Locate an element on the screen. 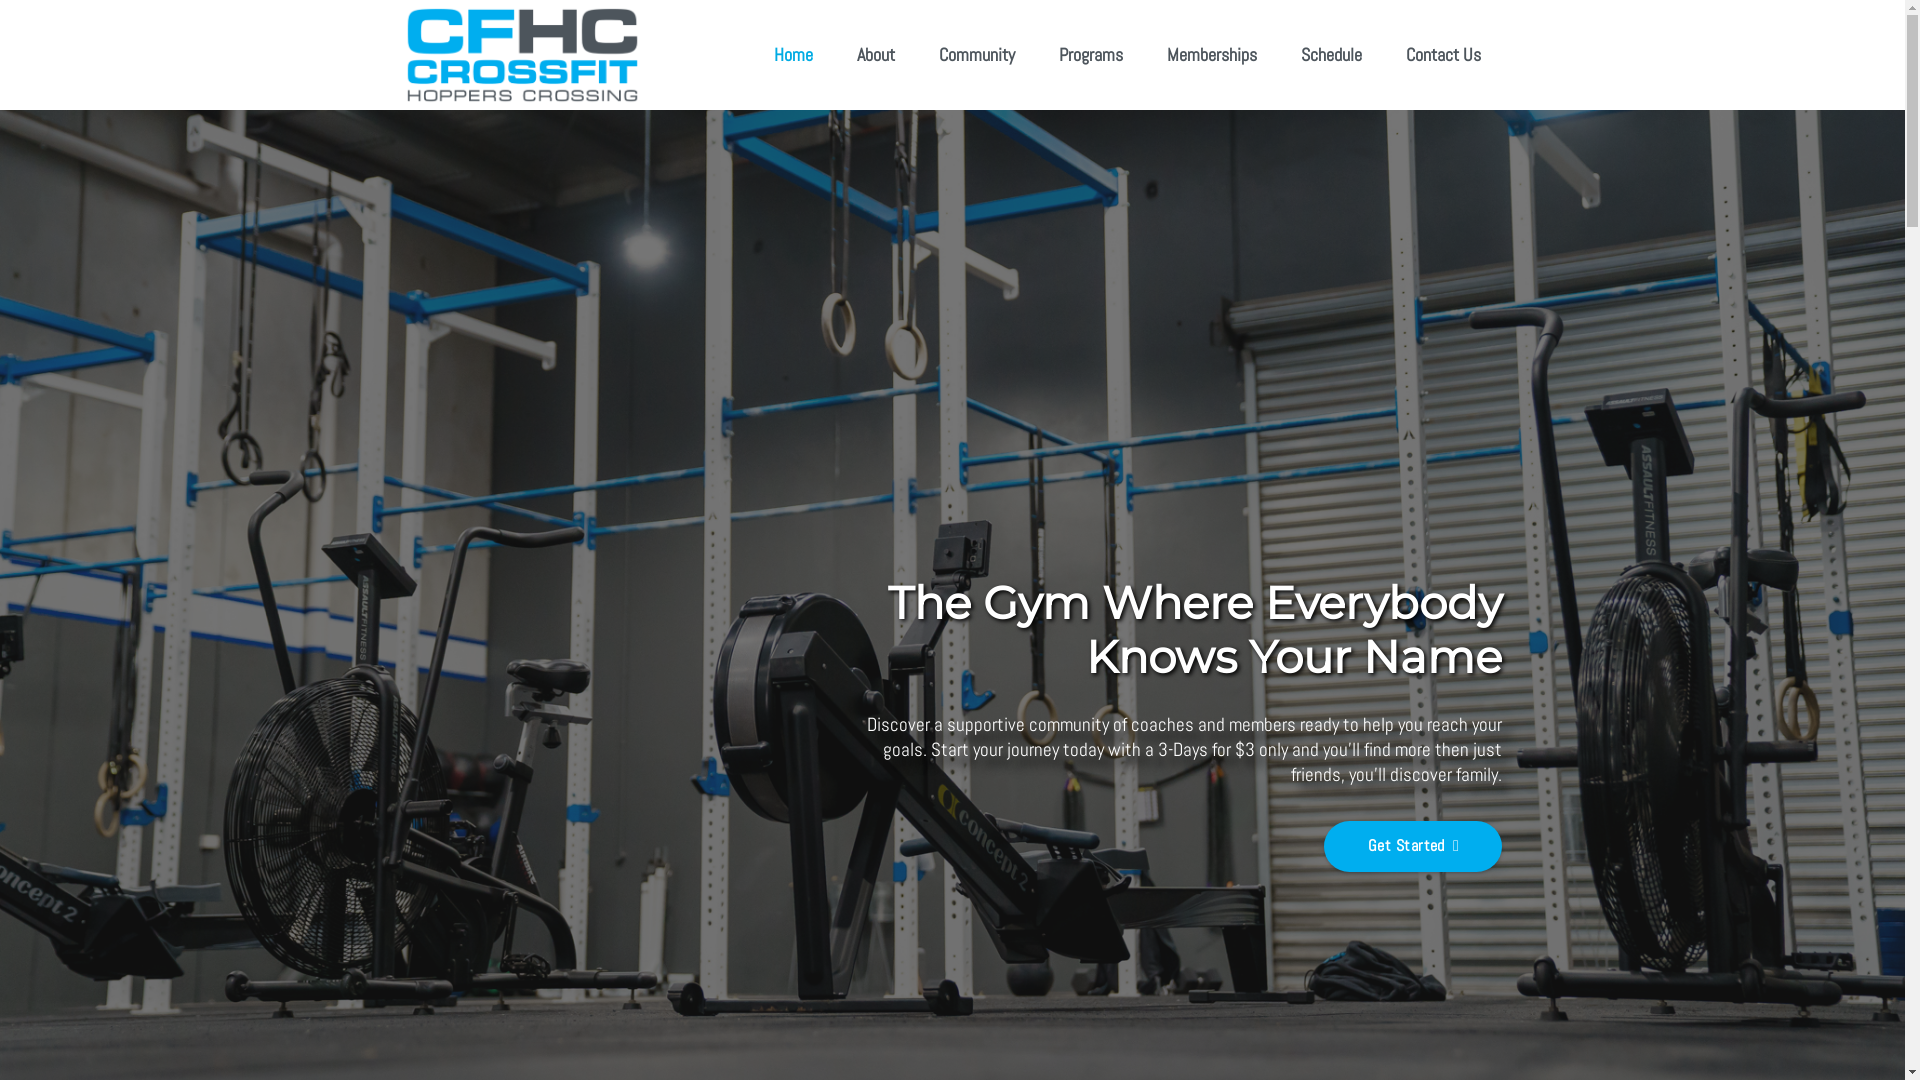  Home is located at coordinates (794, 55).